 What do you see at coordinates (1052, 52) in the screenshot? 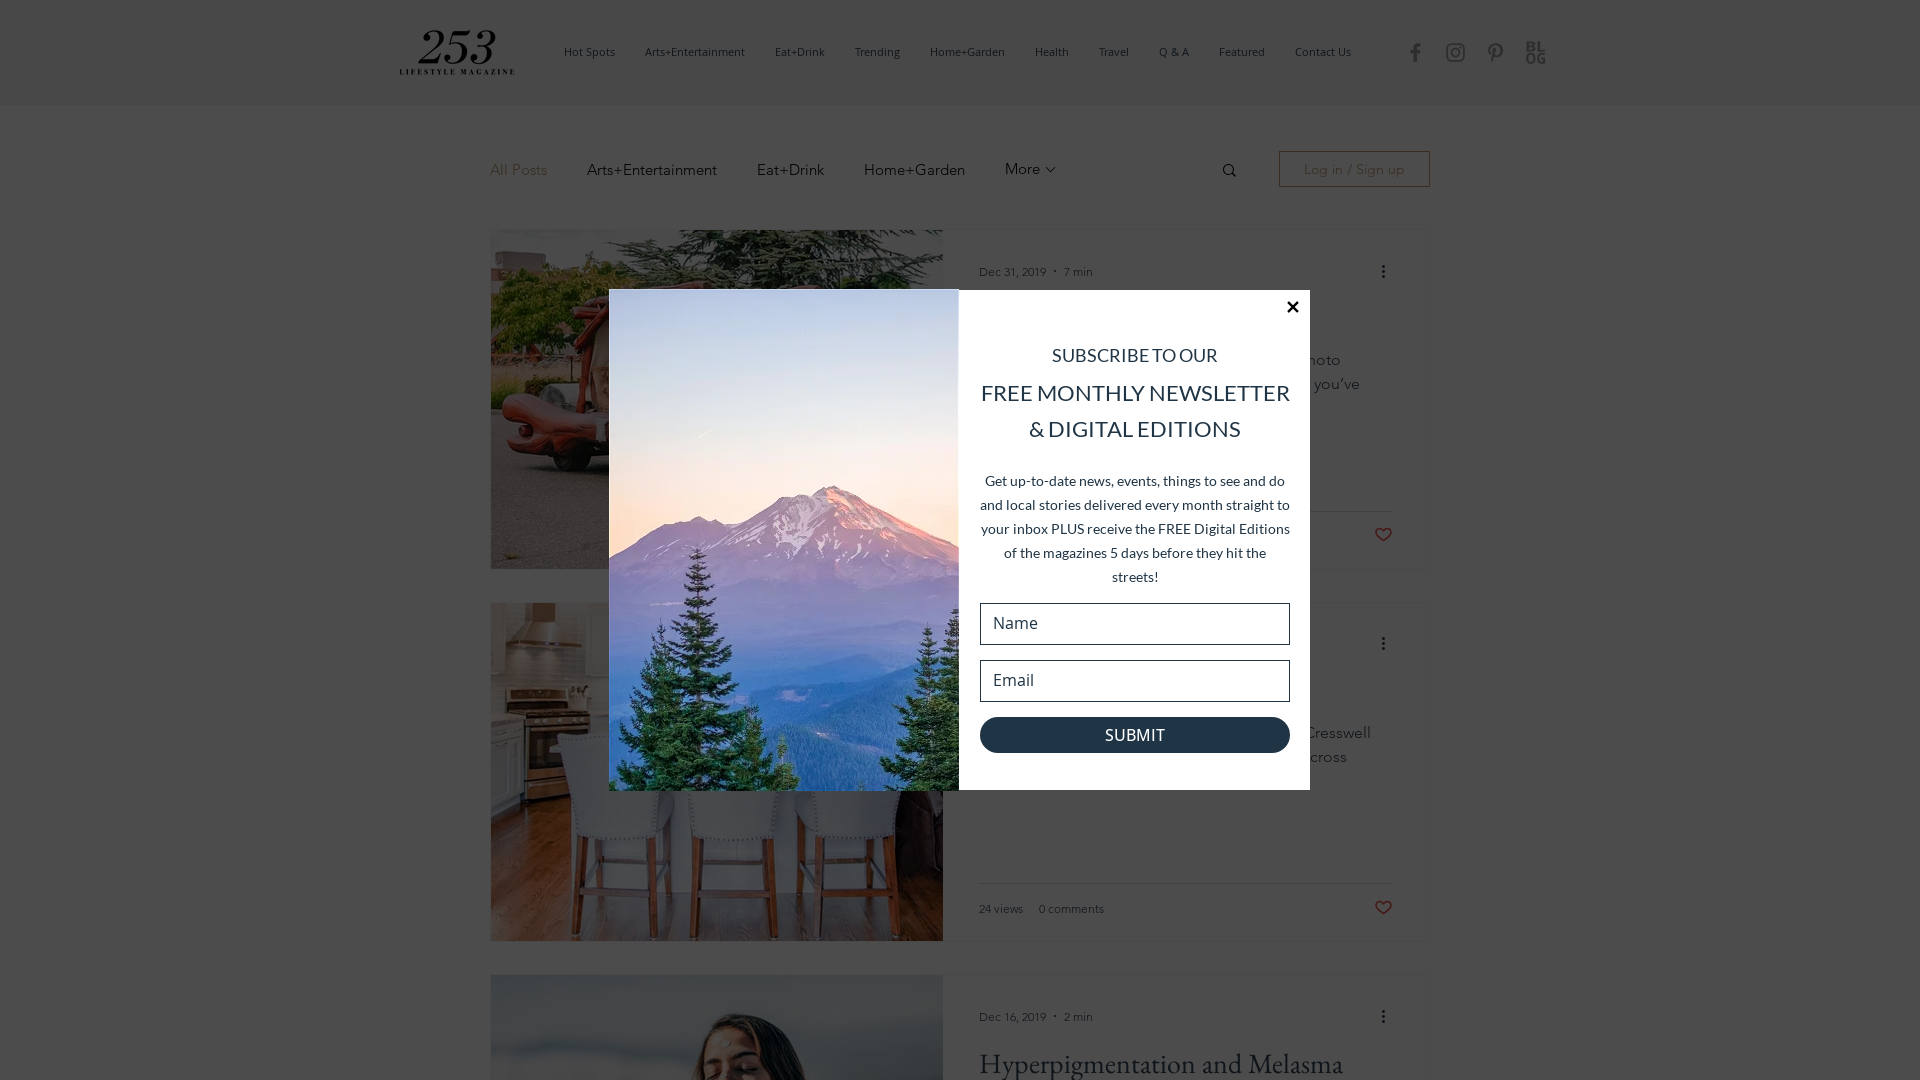
I see `Health` at bounding box center [1052, 52].